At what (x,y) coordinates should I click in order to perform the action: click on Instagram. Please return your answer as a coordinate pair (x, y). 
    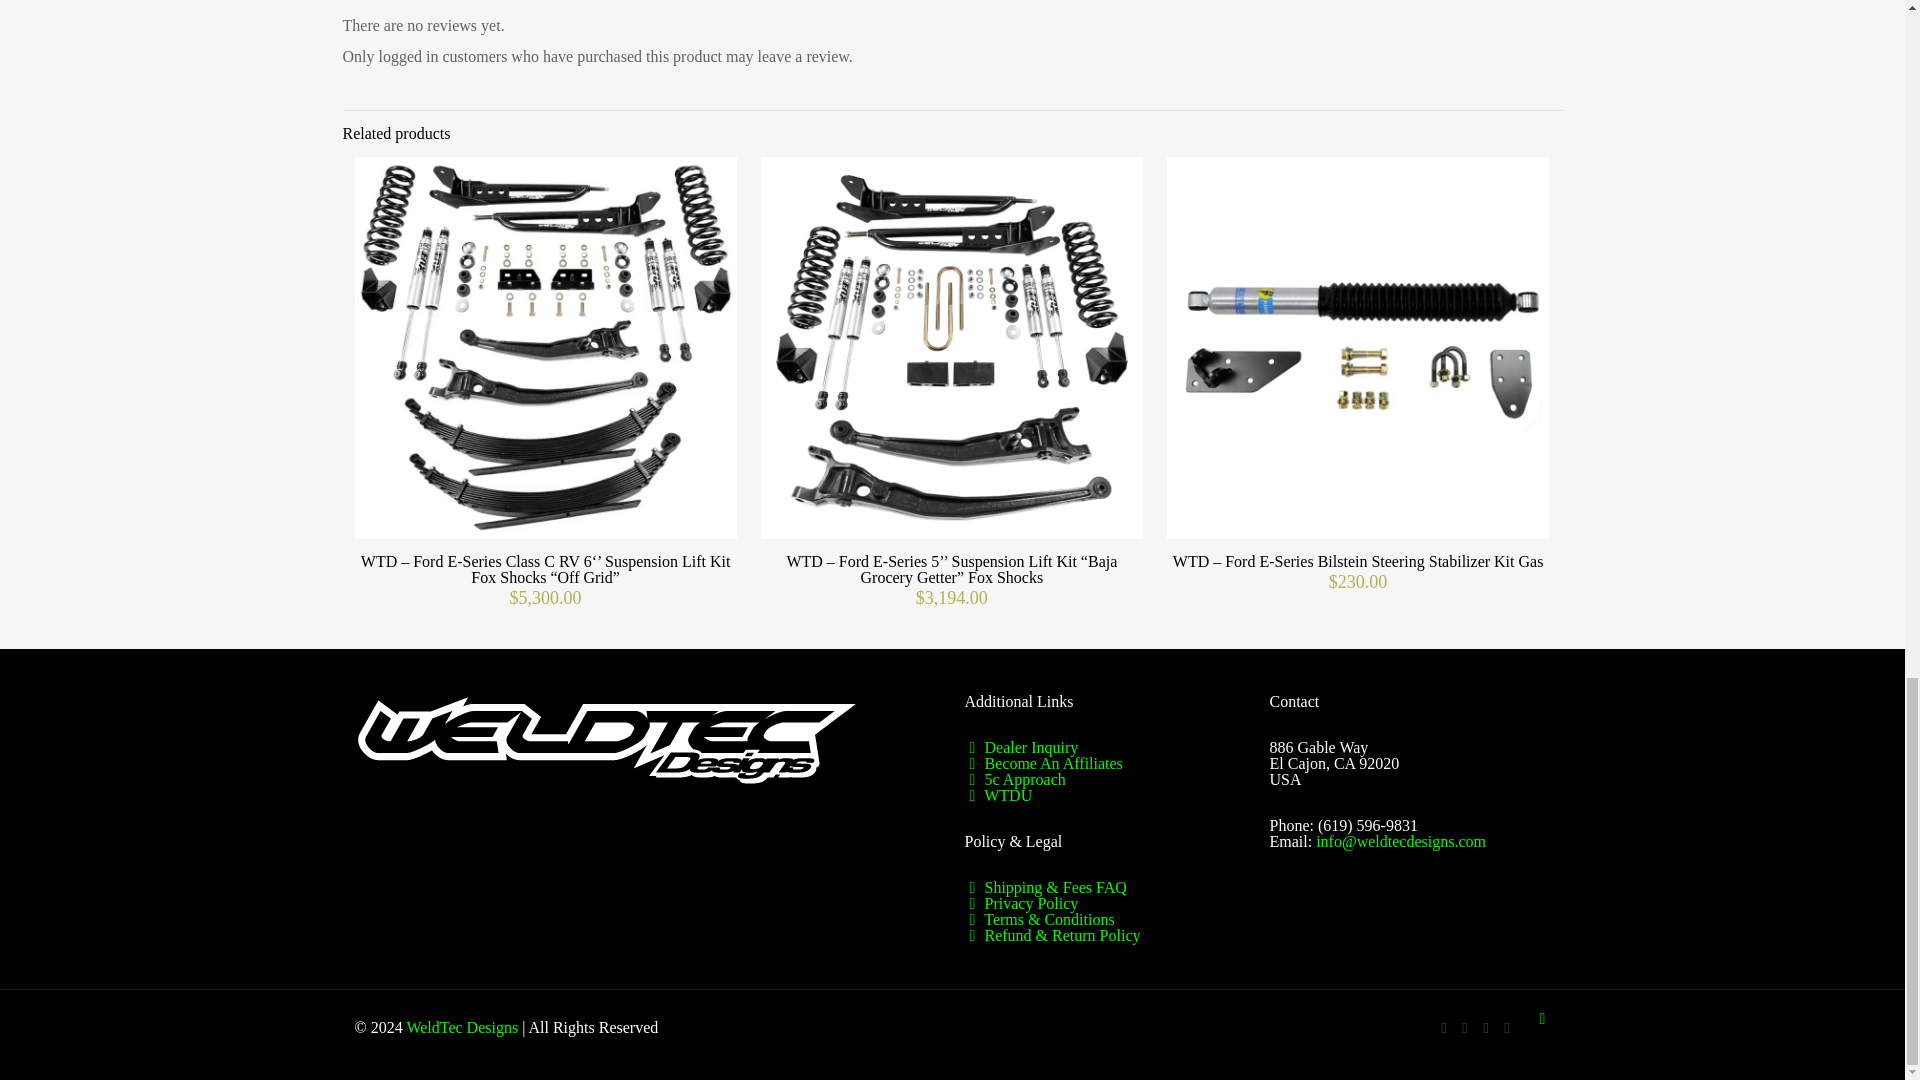
    Looking at the image, I should click on (1506, 1027).